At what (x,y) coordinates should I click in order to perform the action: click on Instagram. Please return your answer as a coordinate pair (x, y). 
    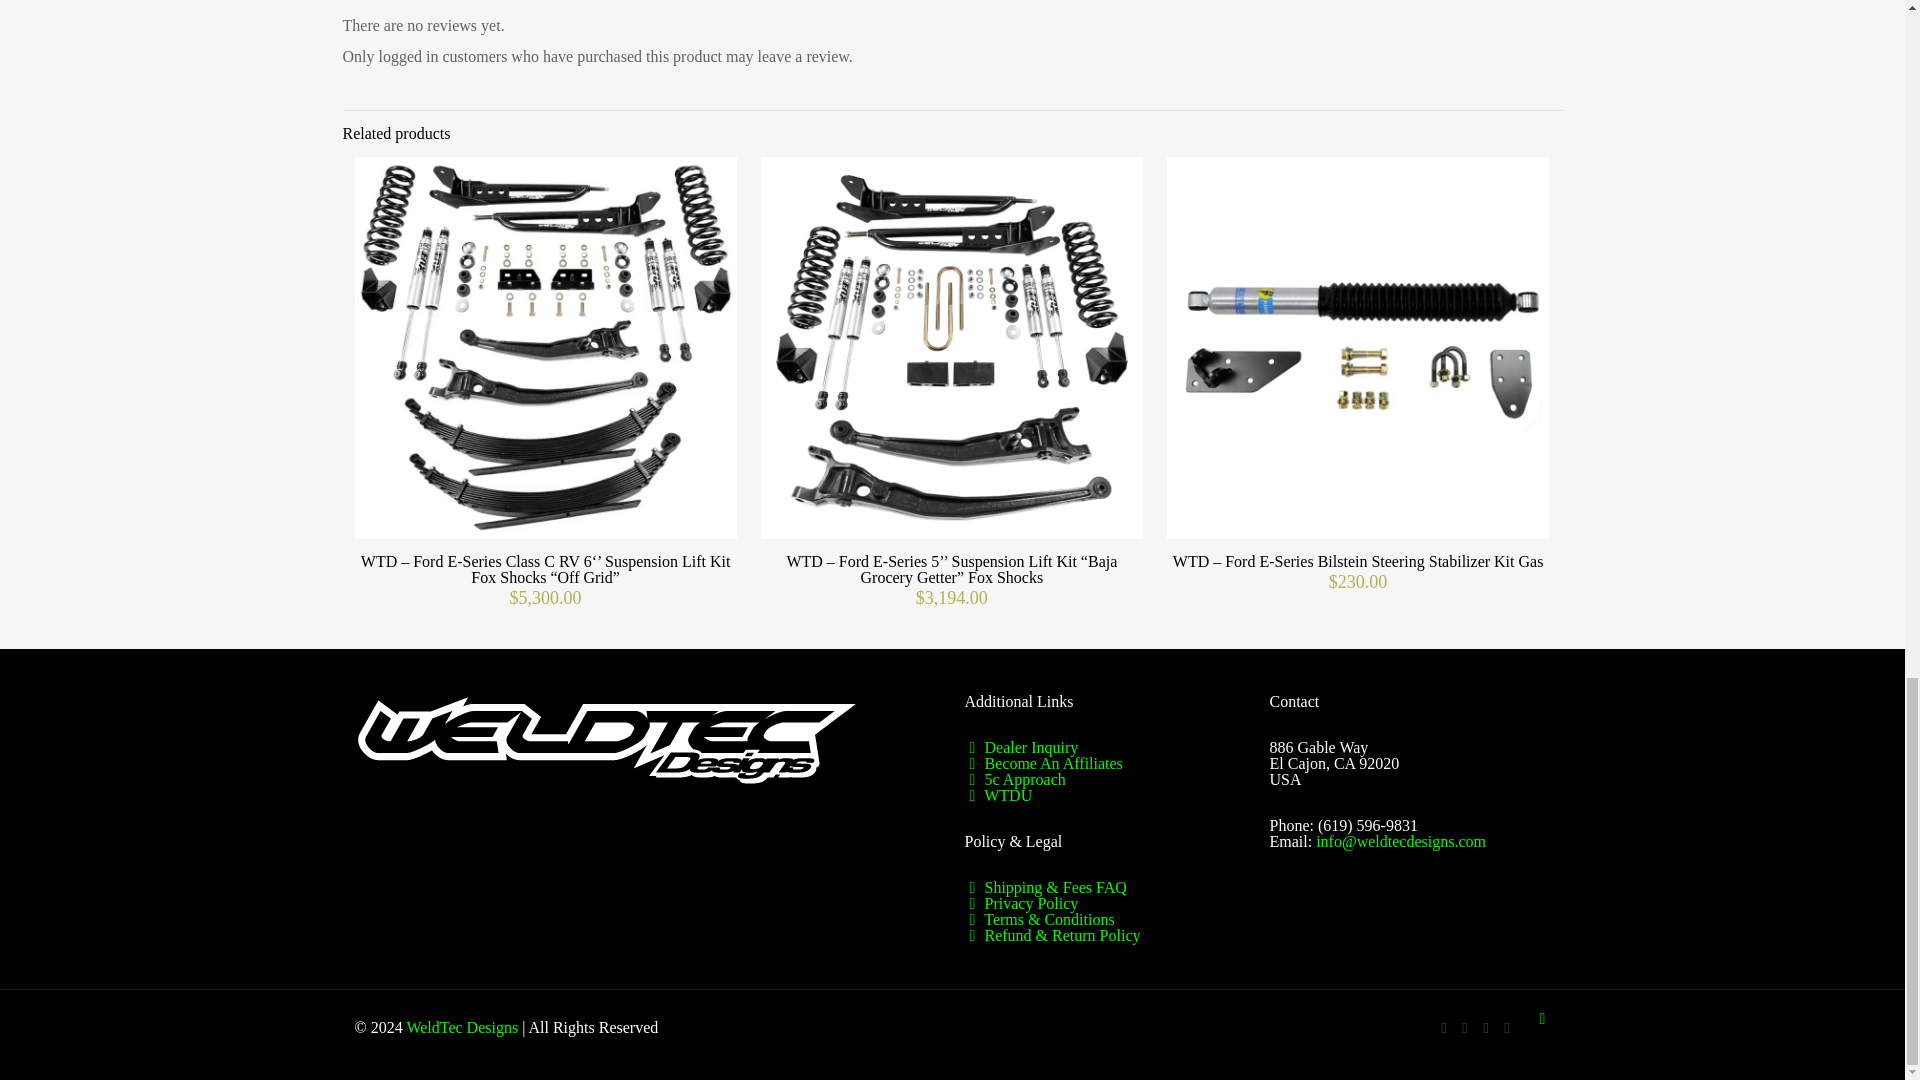
    Looking at the image, I should click on (1506, 1027).